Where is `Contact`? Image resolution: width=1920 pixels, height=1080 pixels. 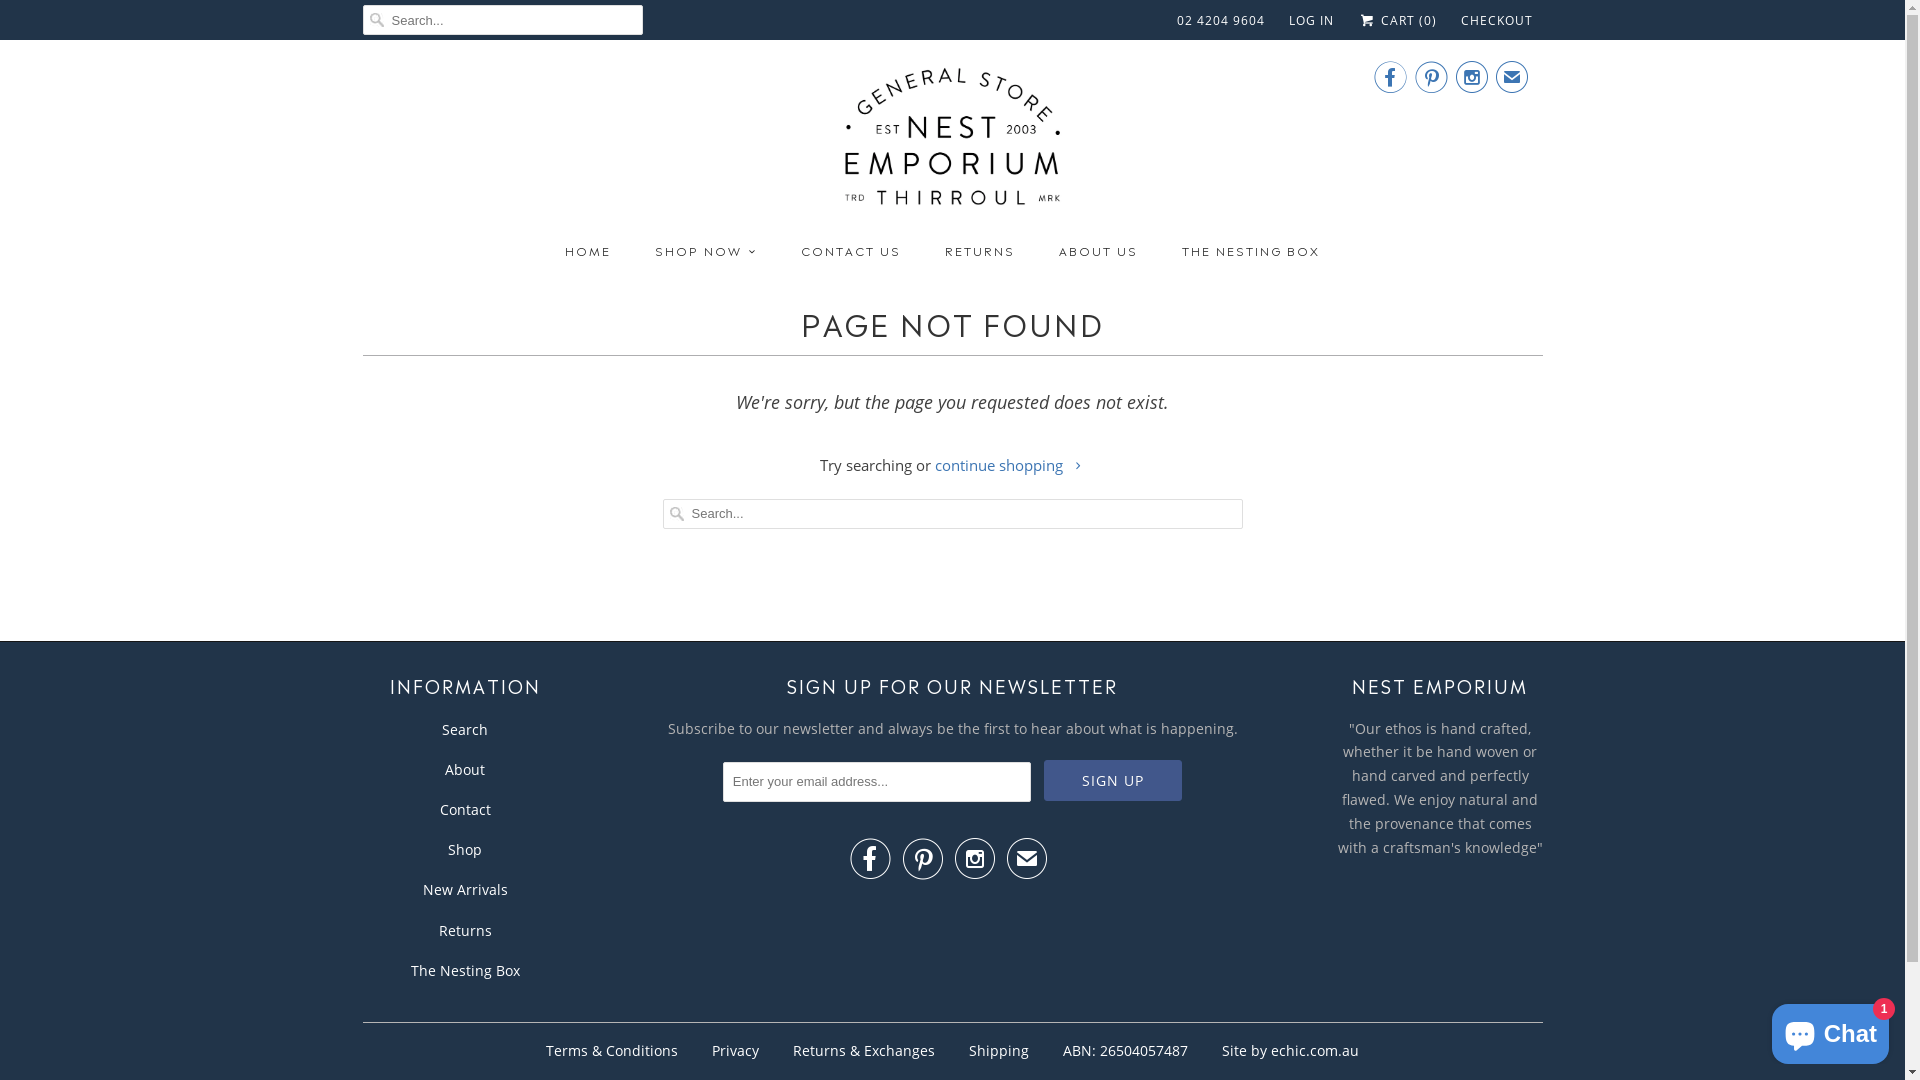 Contact is located at coordinates (466, 810).